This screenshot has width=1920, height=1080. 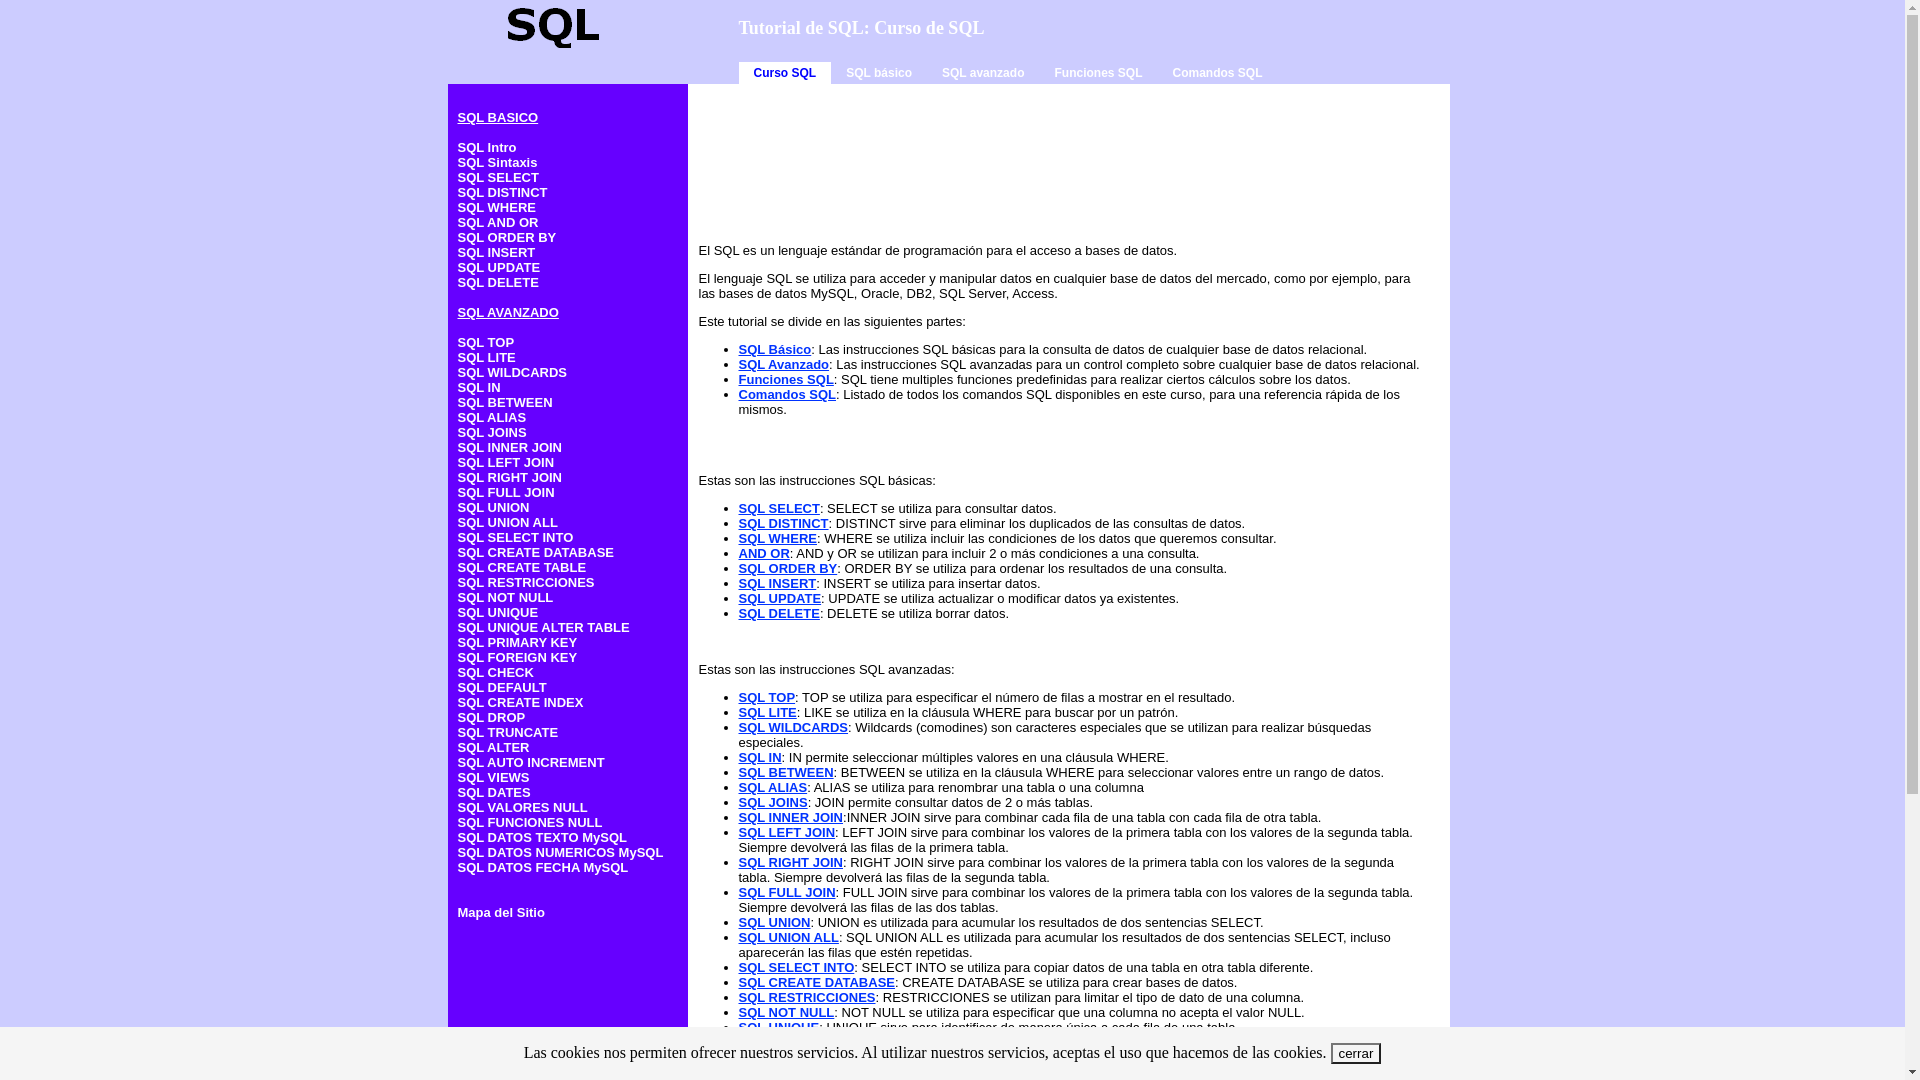 What do you see at coordinates (492, 432) in the screenshot?
I see `SQL JOINS` at bounding box center [492, 432].